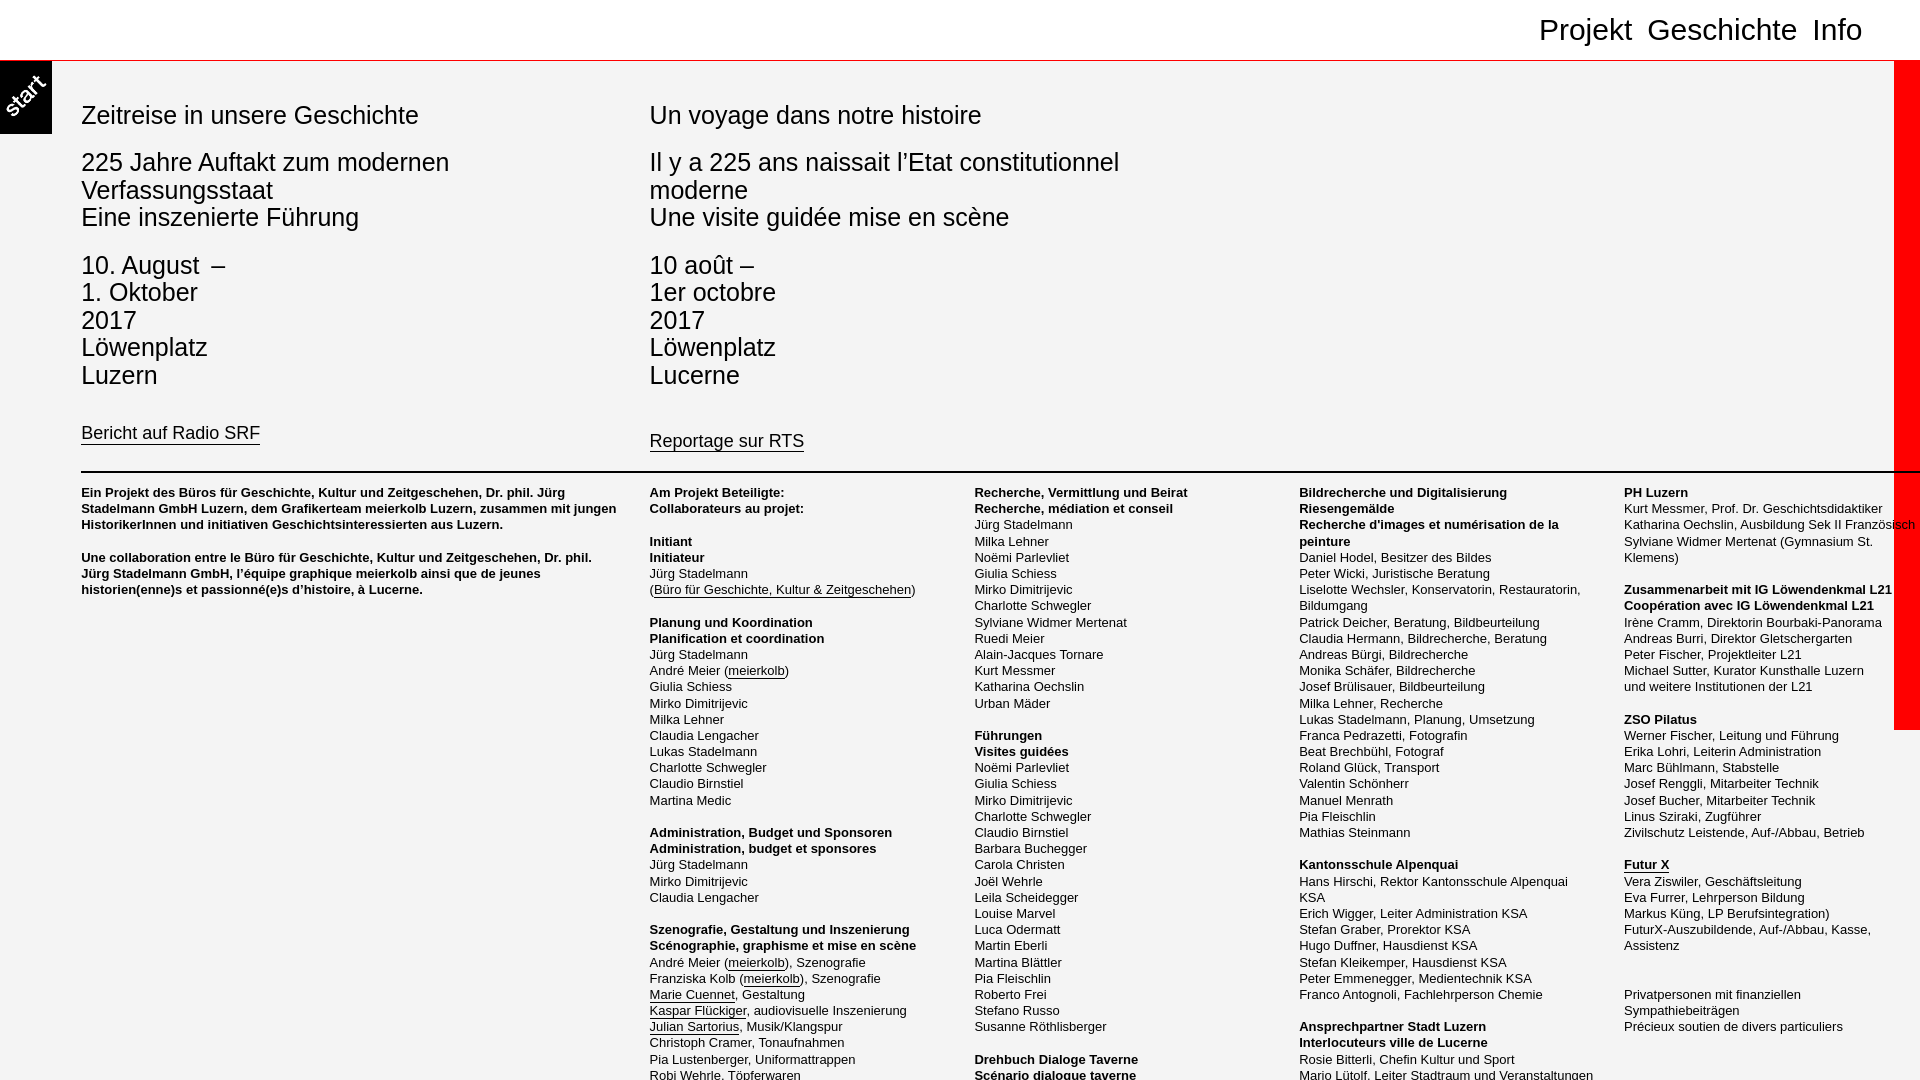  What do you see at coordinates (772, 979) in the screenshot?
I see `meierkolb` at bounding box center [772, 979].